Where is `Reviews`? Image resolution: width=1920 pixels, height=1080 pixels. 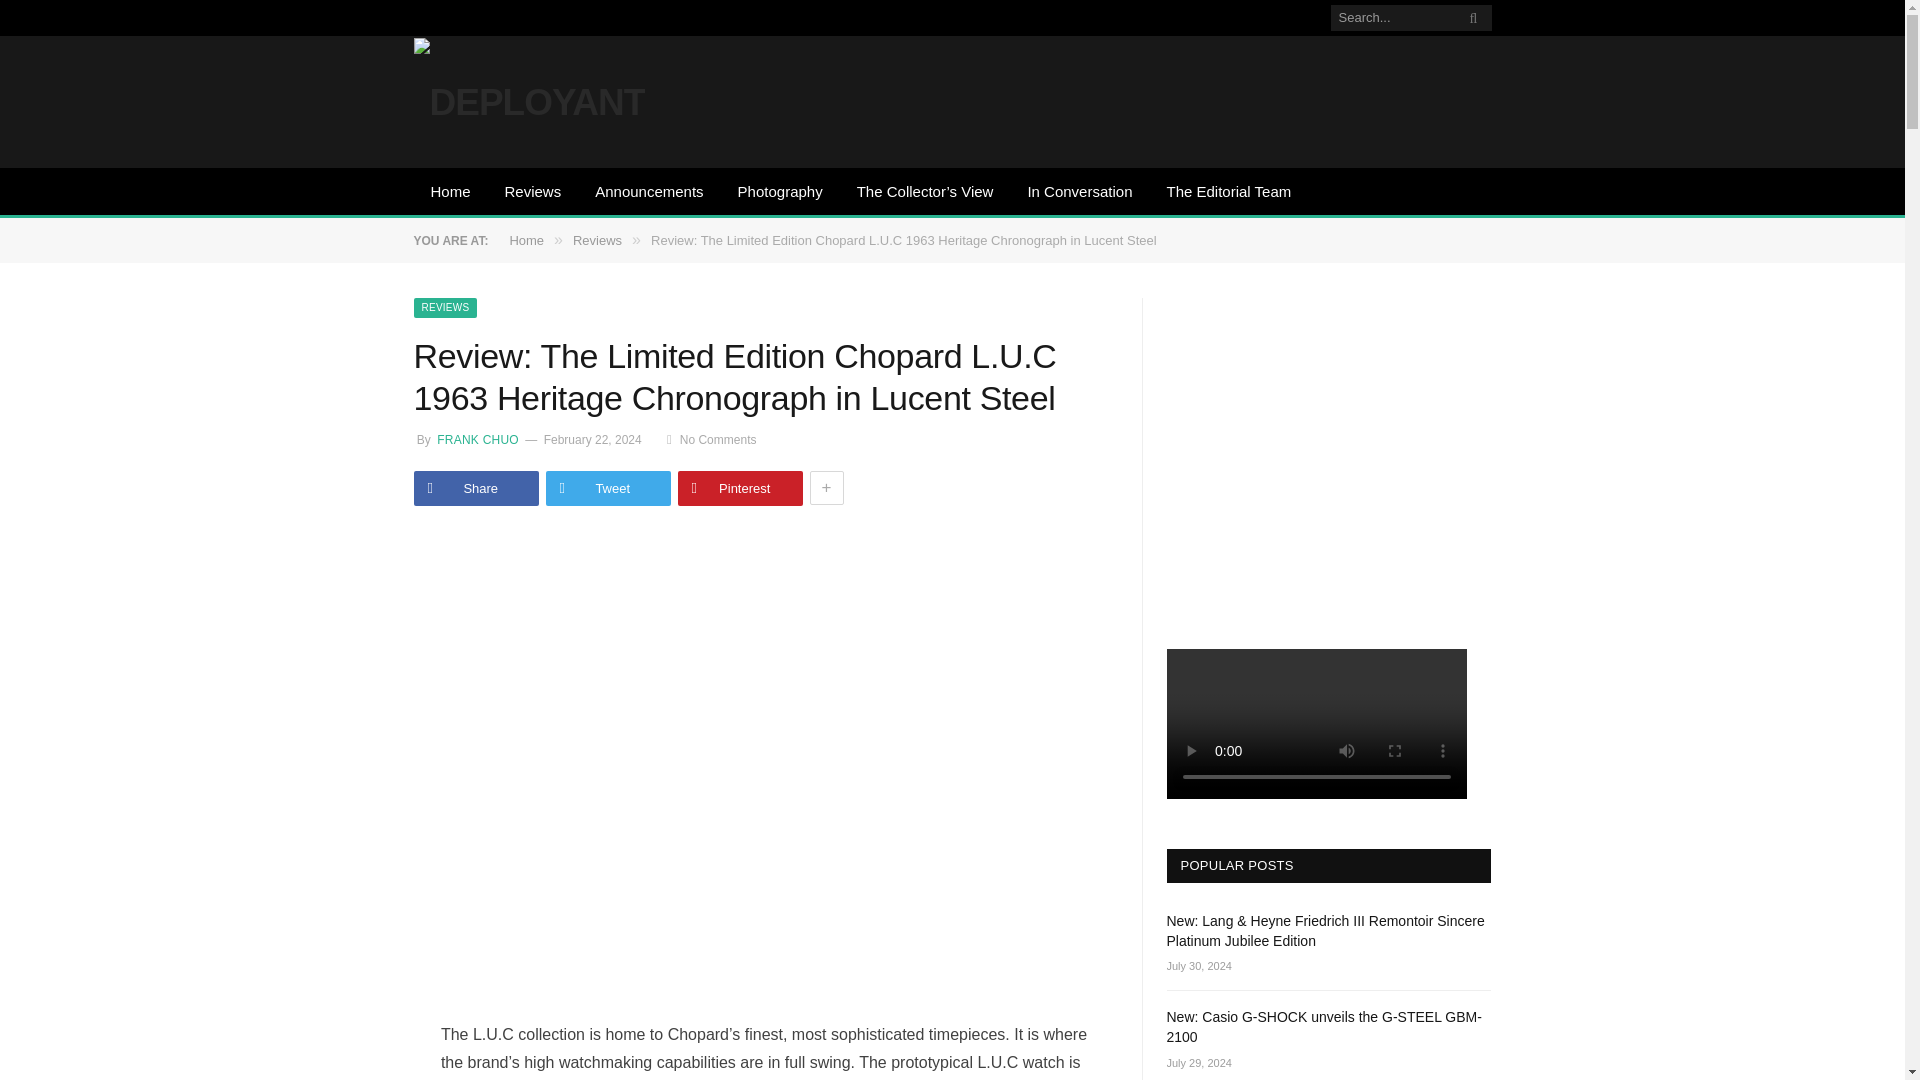 Reviews is located at coordinates (446, 308).